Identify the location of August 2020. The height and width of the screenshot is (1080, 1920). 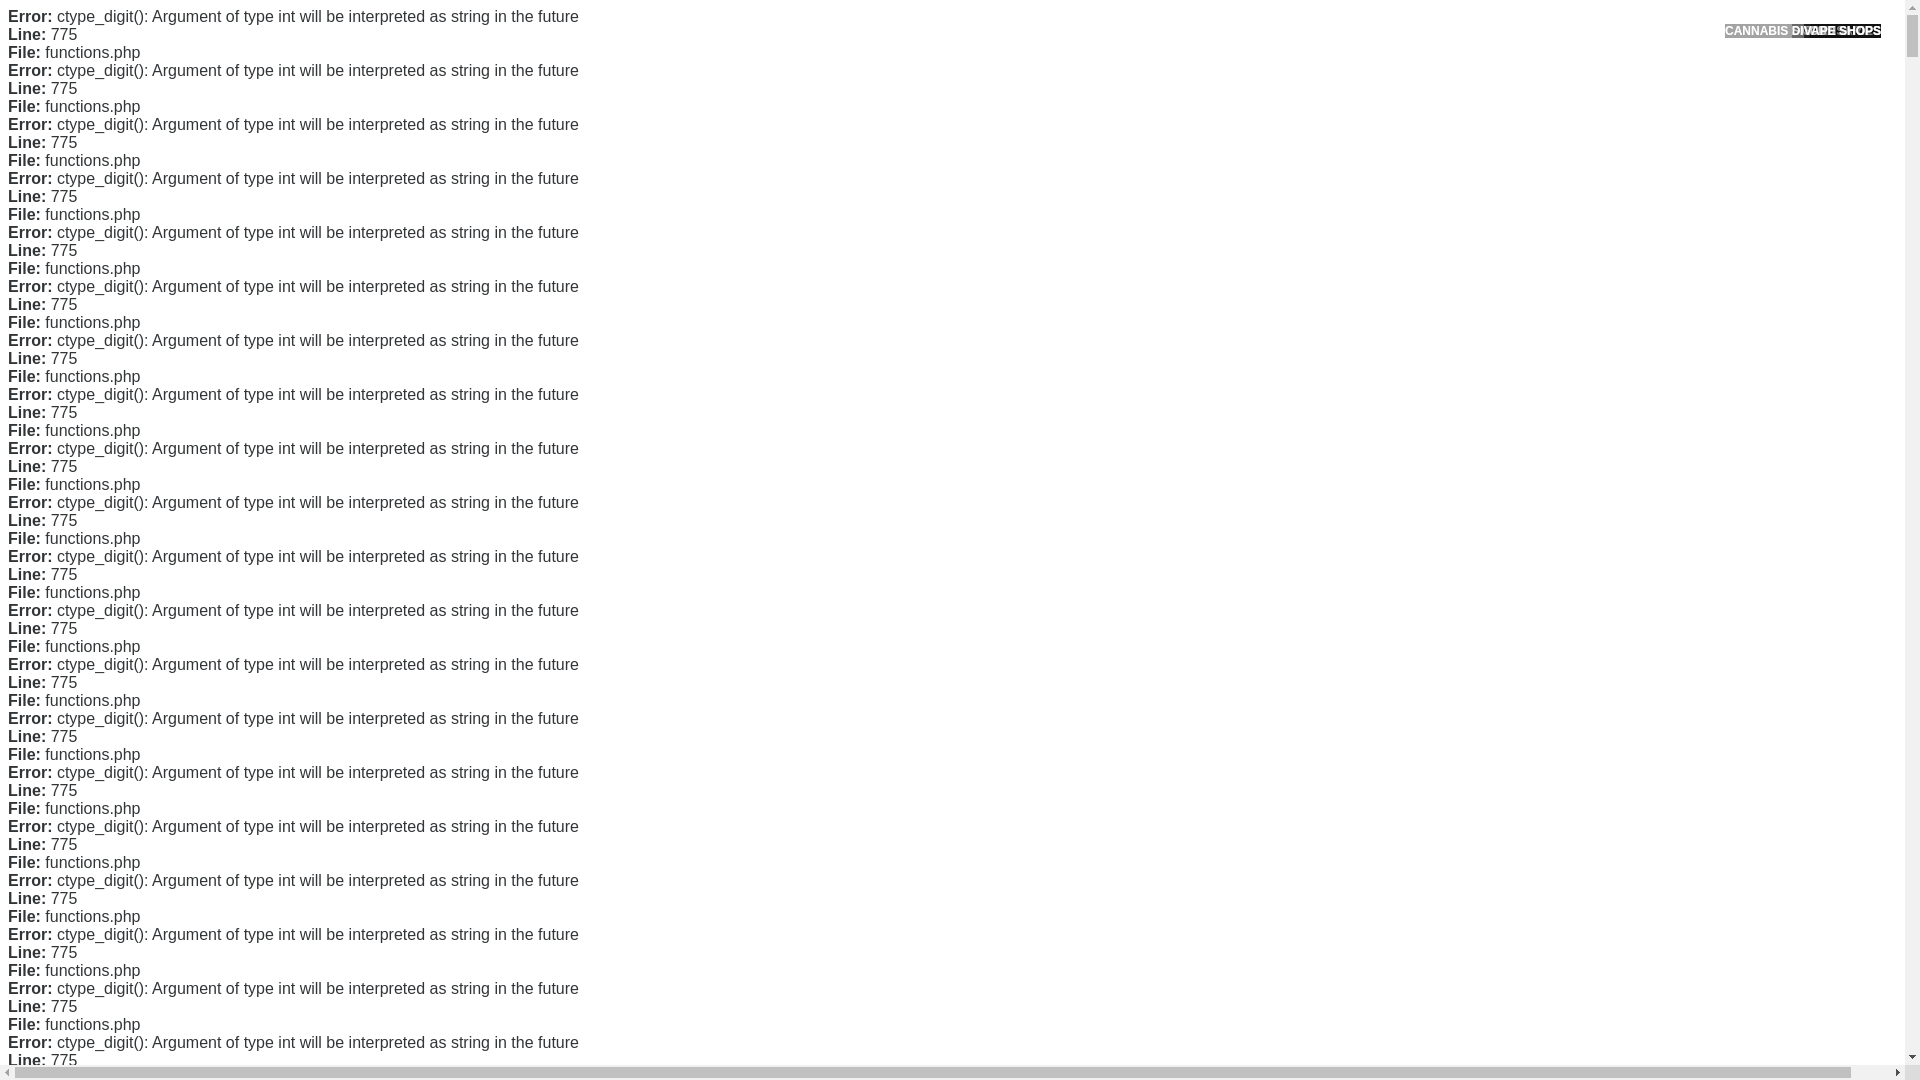
(1314, 570).